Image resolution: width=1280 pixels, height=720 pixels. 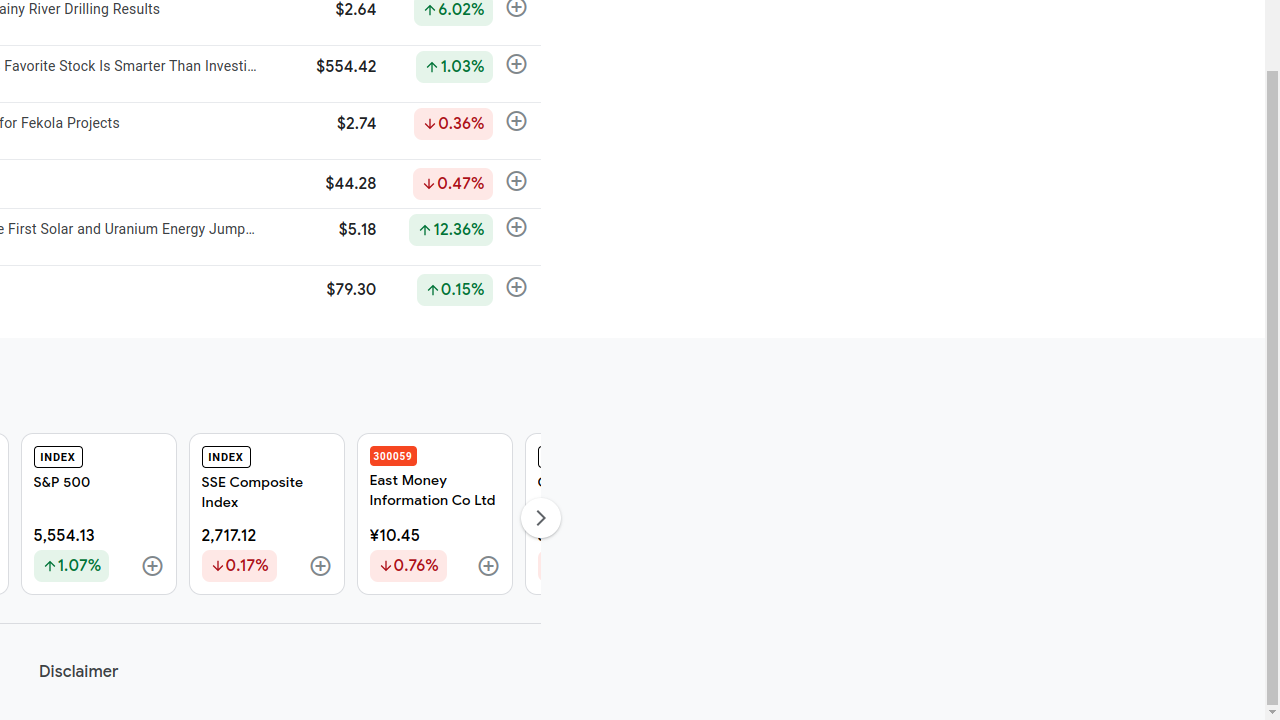 What do you see at coordinates (78, 672) in the screenshot?
I see `Disclaimer` at bounding box center [78, 672].